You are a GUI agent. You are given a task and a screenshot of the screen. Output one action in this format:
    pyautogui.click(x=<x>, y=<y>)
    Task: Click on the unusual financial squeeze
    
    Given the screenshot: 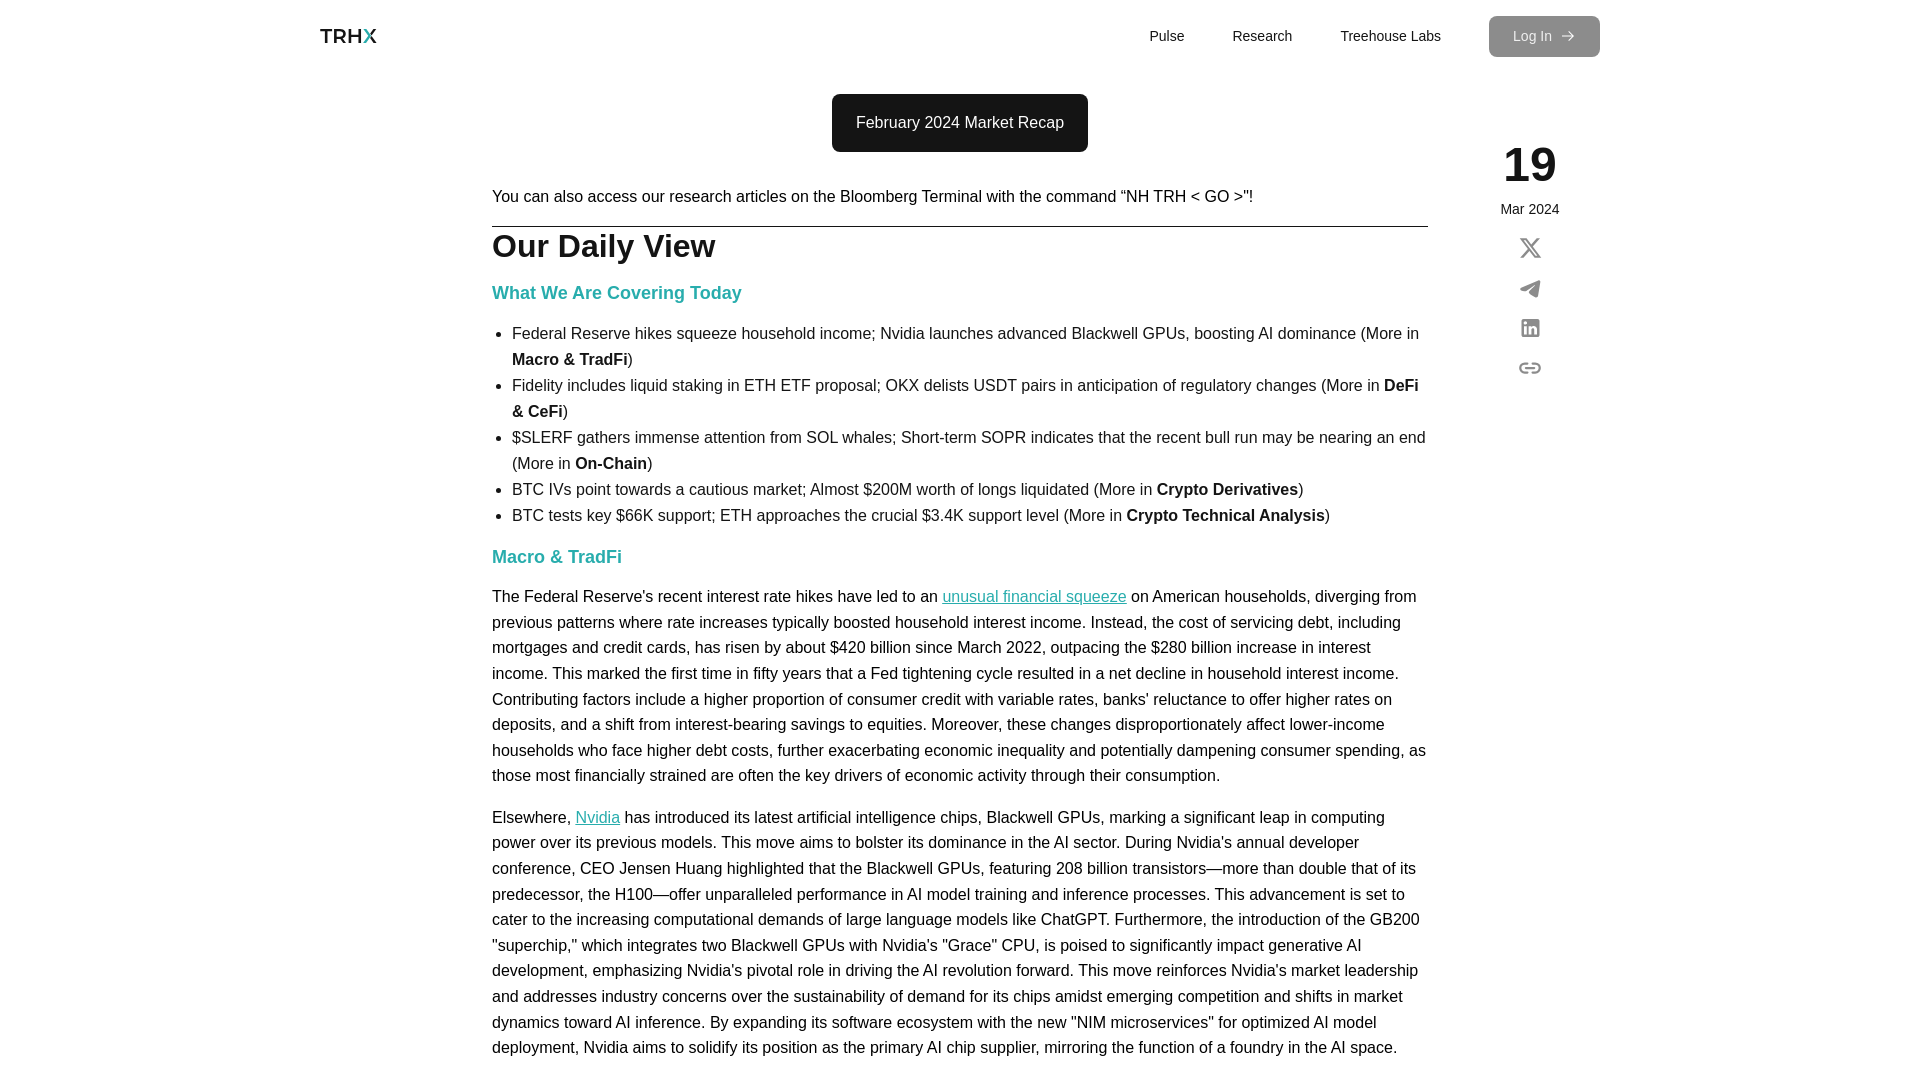 What is the action you would take?
    pyautogui.click(x=1034, y=596)
    